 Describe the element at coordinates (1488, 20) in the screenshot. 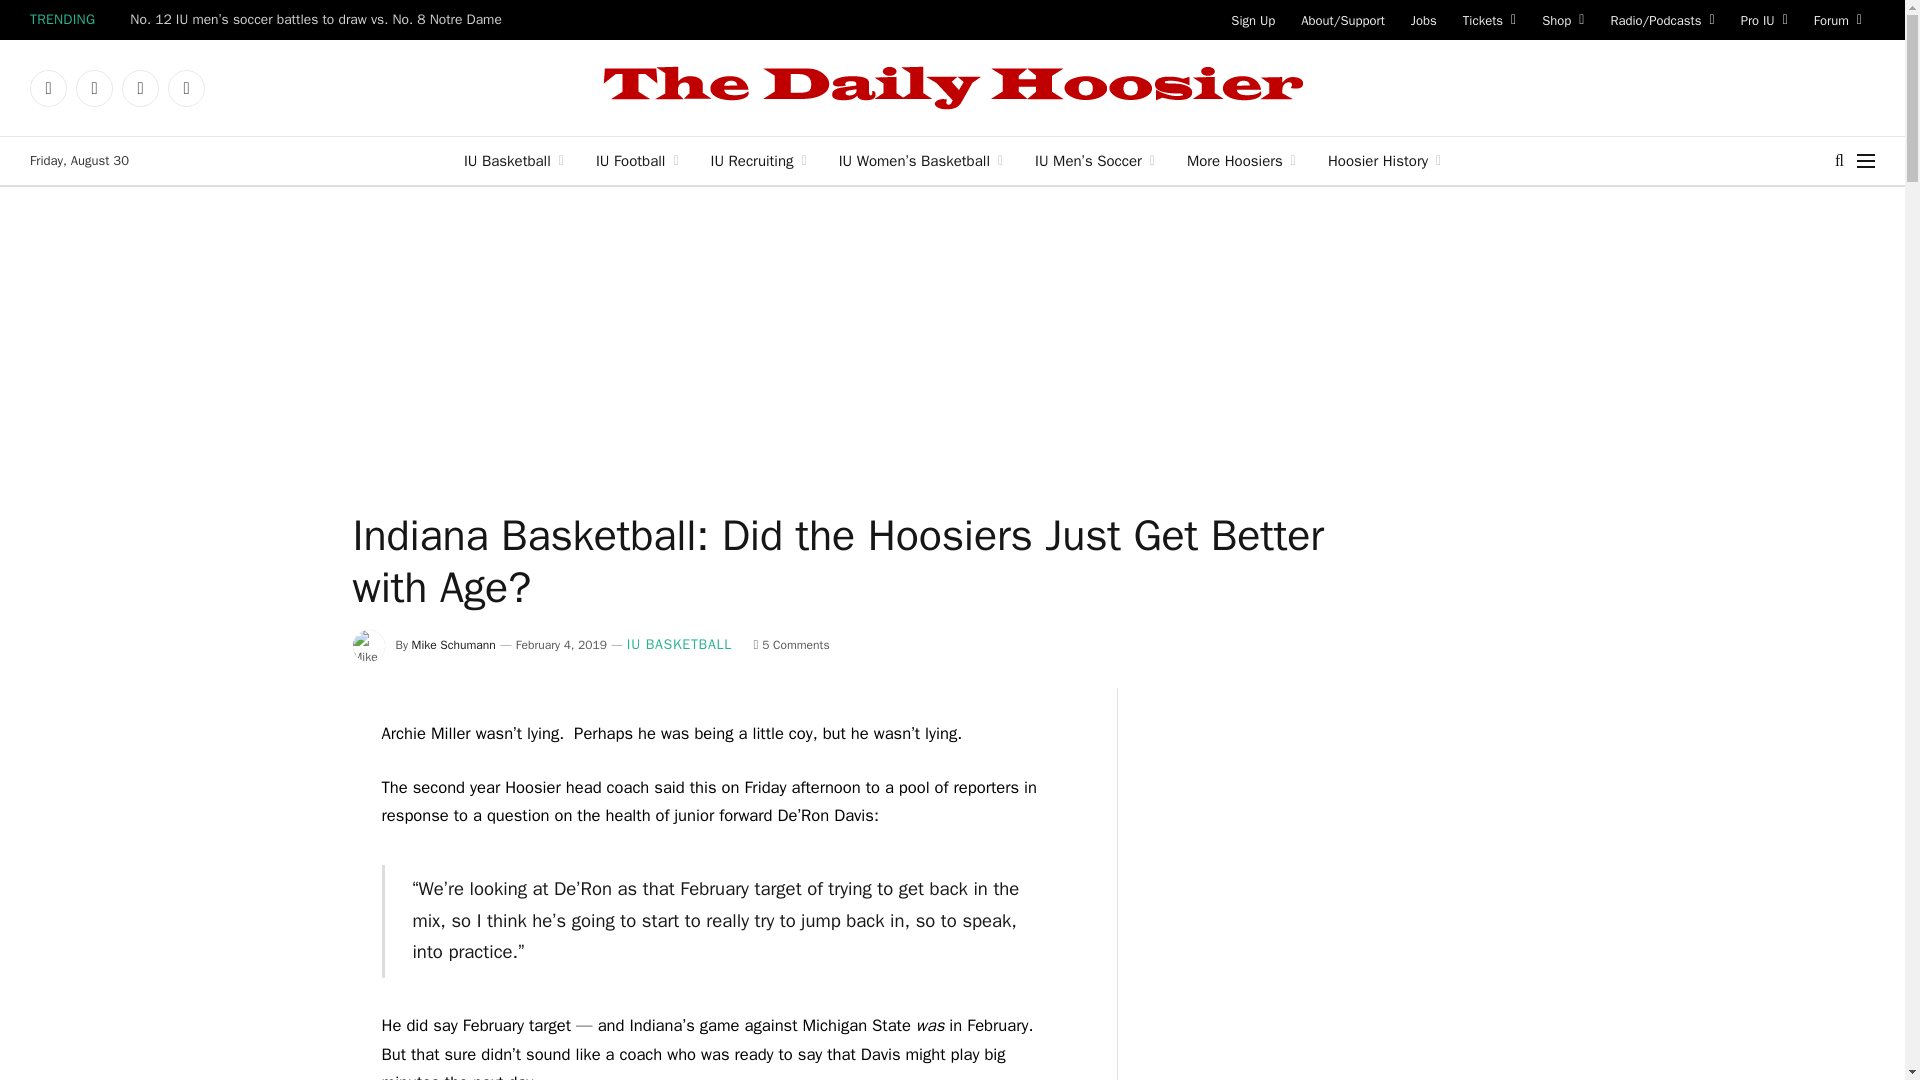

I see `Tickets` at that location.